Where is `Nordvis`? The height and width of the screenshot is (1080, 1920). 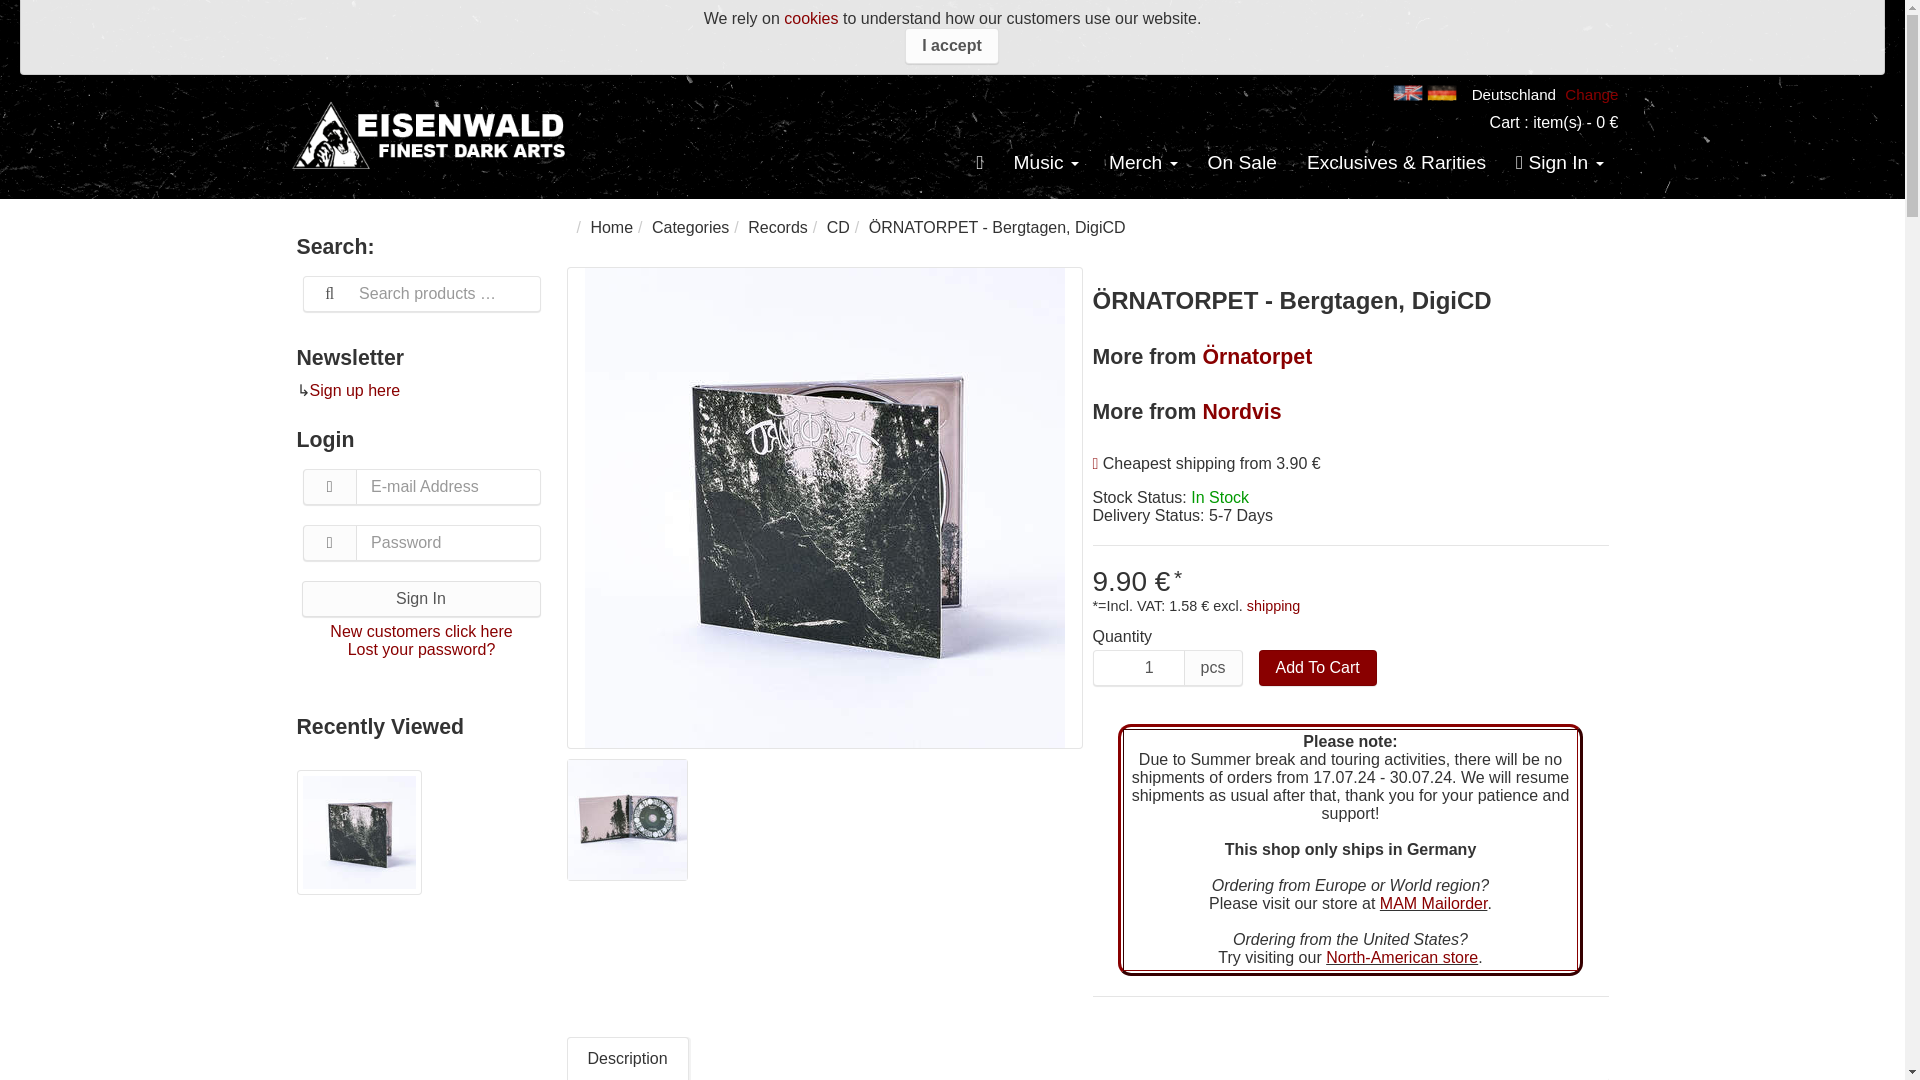 Nordvis is located at coordinates (1240, 412).